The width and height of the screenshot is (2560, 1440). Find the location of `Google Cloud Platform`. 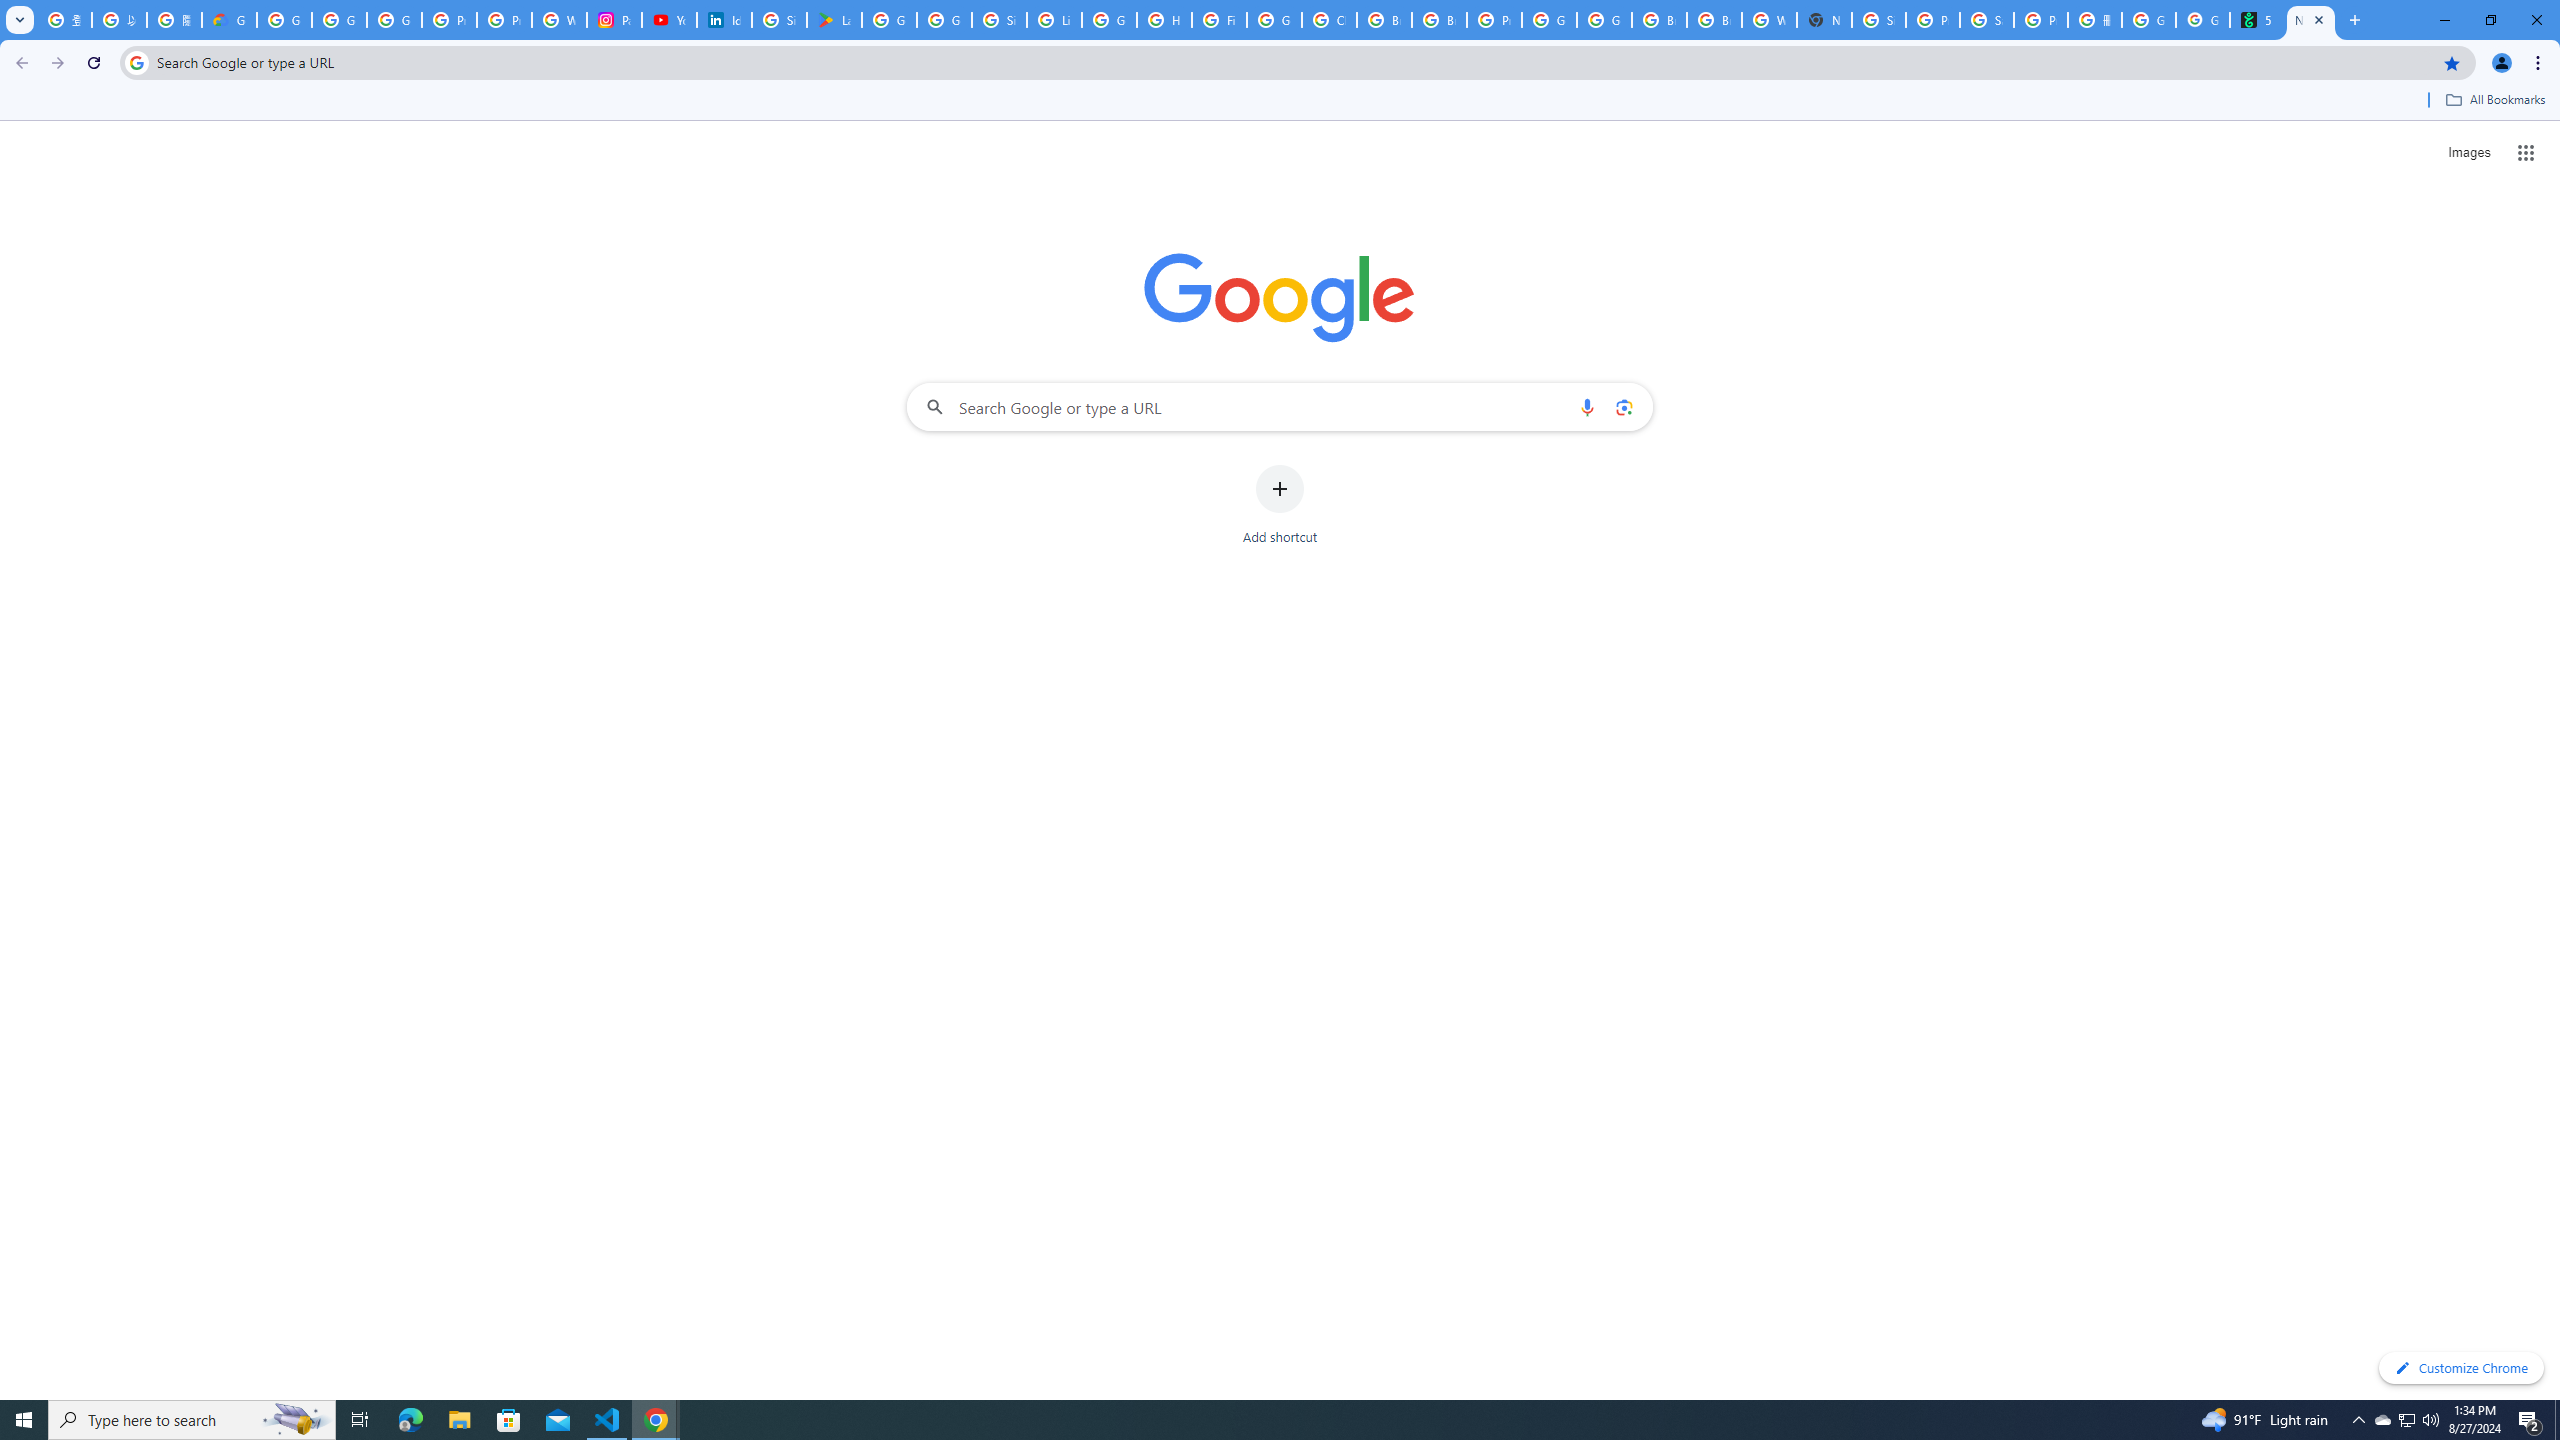

Google Cloud Platform is located at coordinates (1550, 20).